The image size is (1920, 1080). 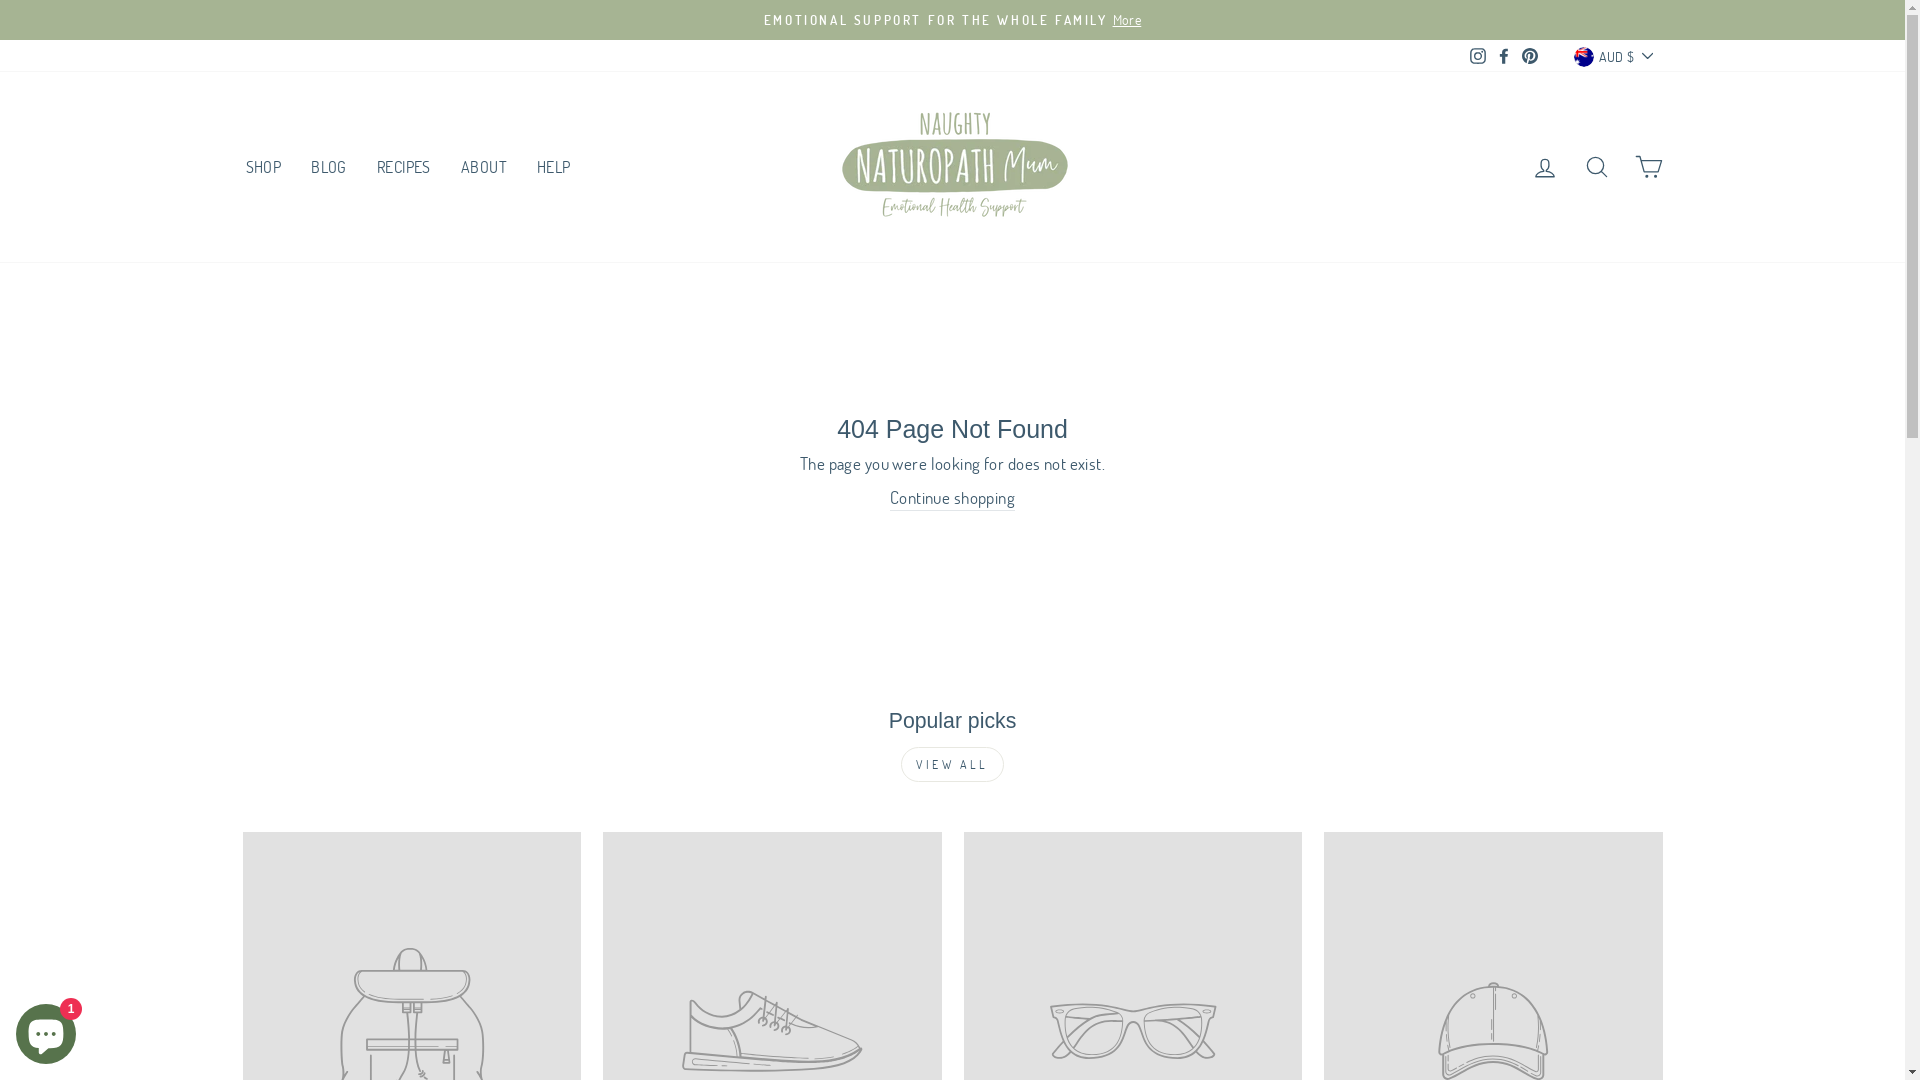 I want to click on HELP, so click(x=554, y=166).